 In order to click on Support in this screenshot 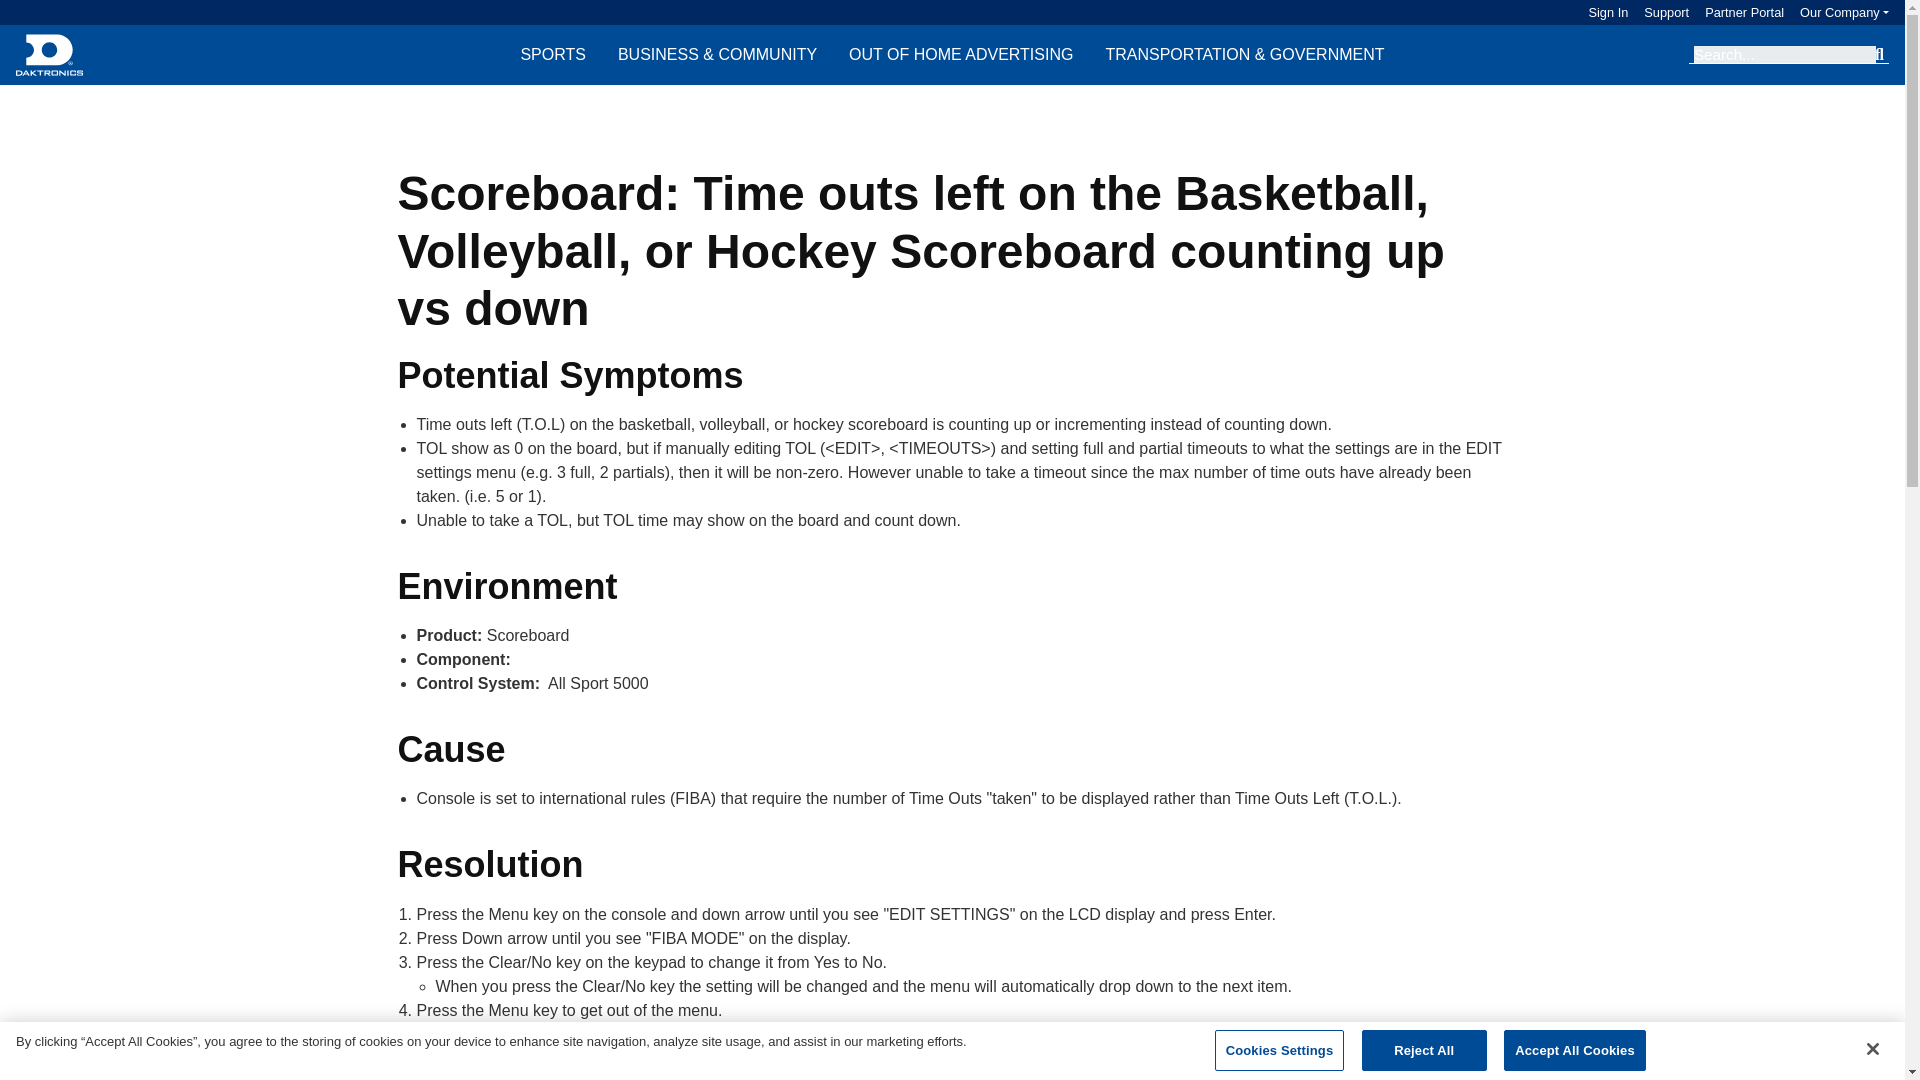, I will do `click(1658, 12)`.